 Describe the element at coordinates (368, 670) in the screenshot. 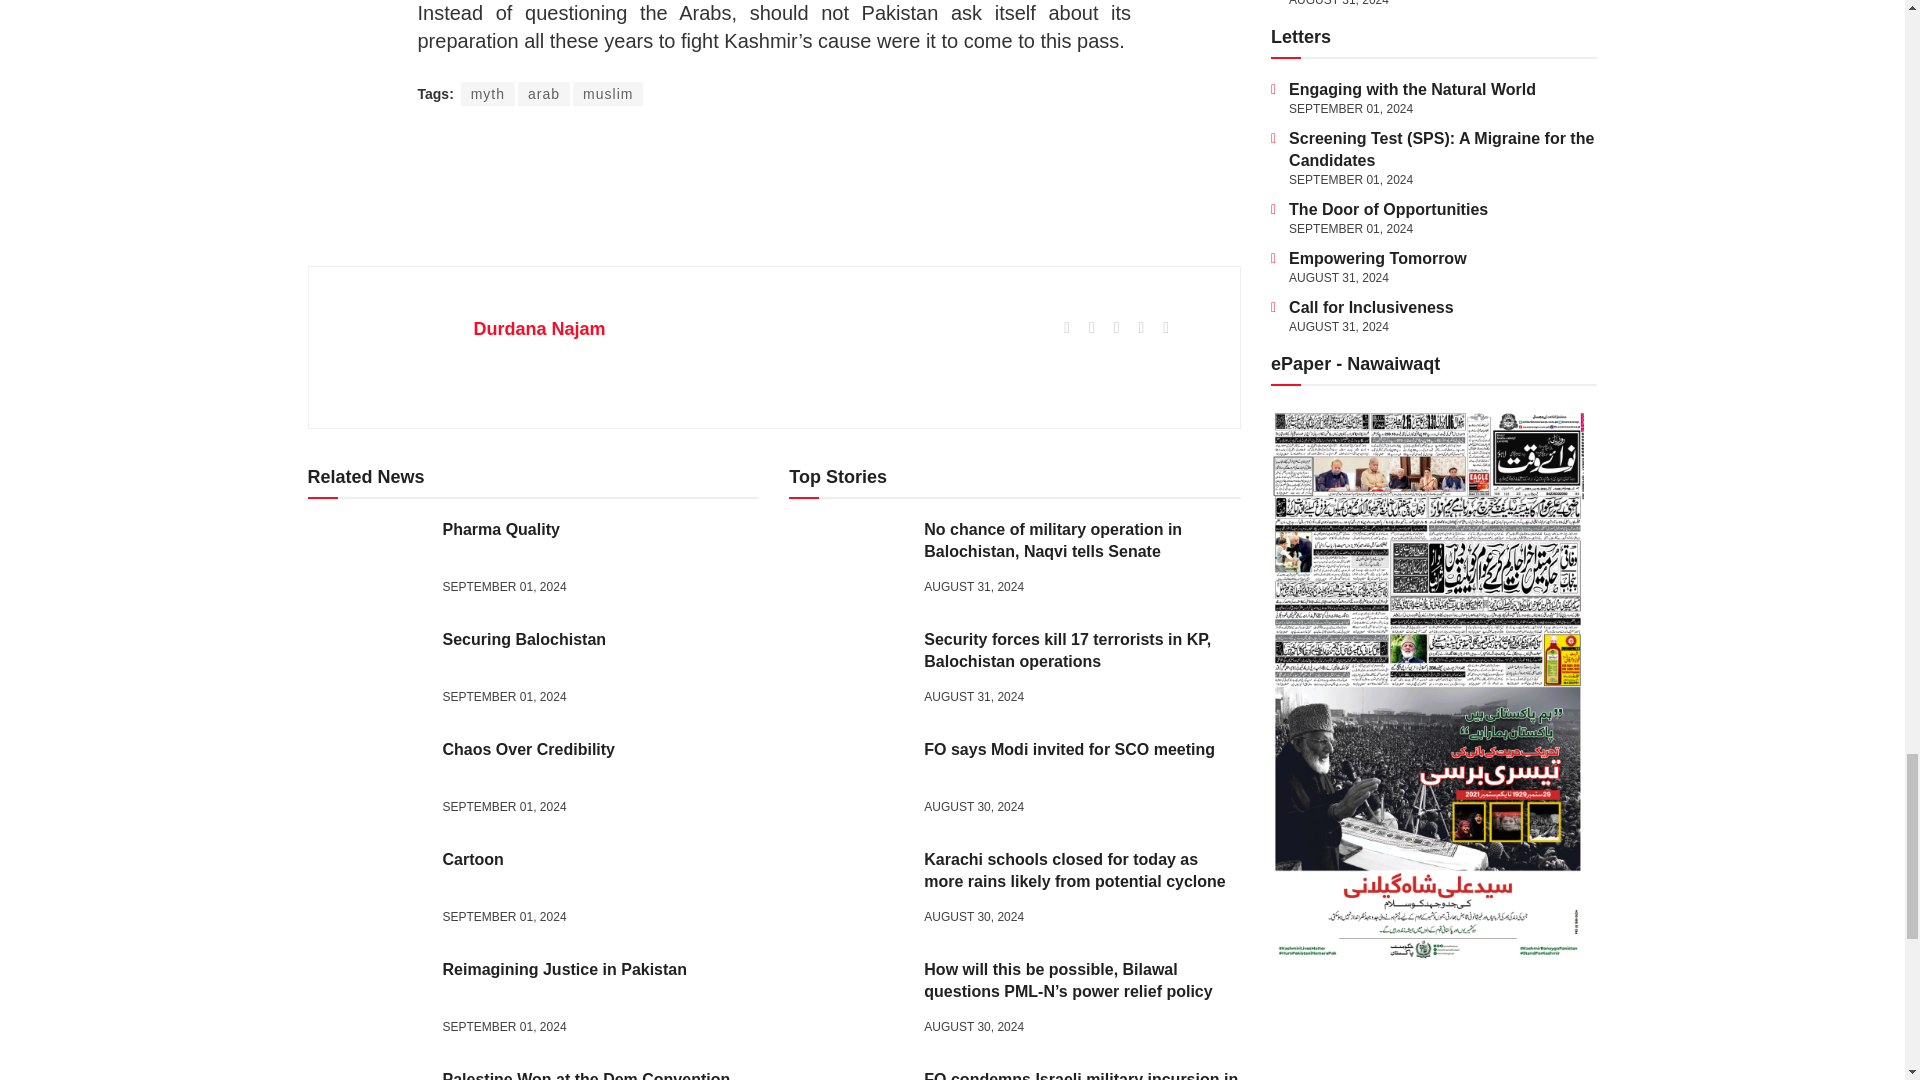

I see `Securing Balochistan` at that location.